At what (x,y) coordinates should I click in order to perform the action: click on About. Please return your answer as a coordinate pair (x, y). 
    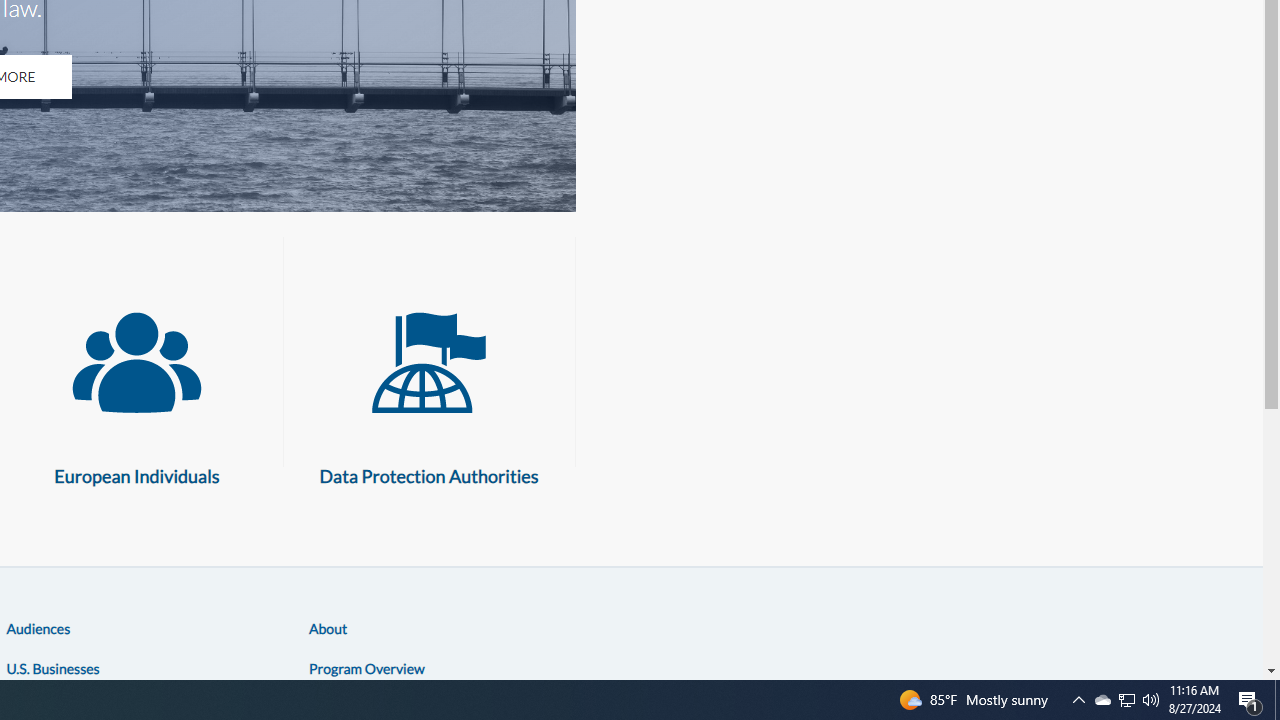
    Looking at the image, I should click on (328, 628).